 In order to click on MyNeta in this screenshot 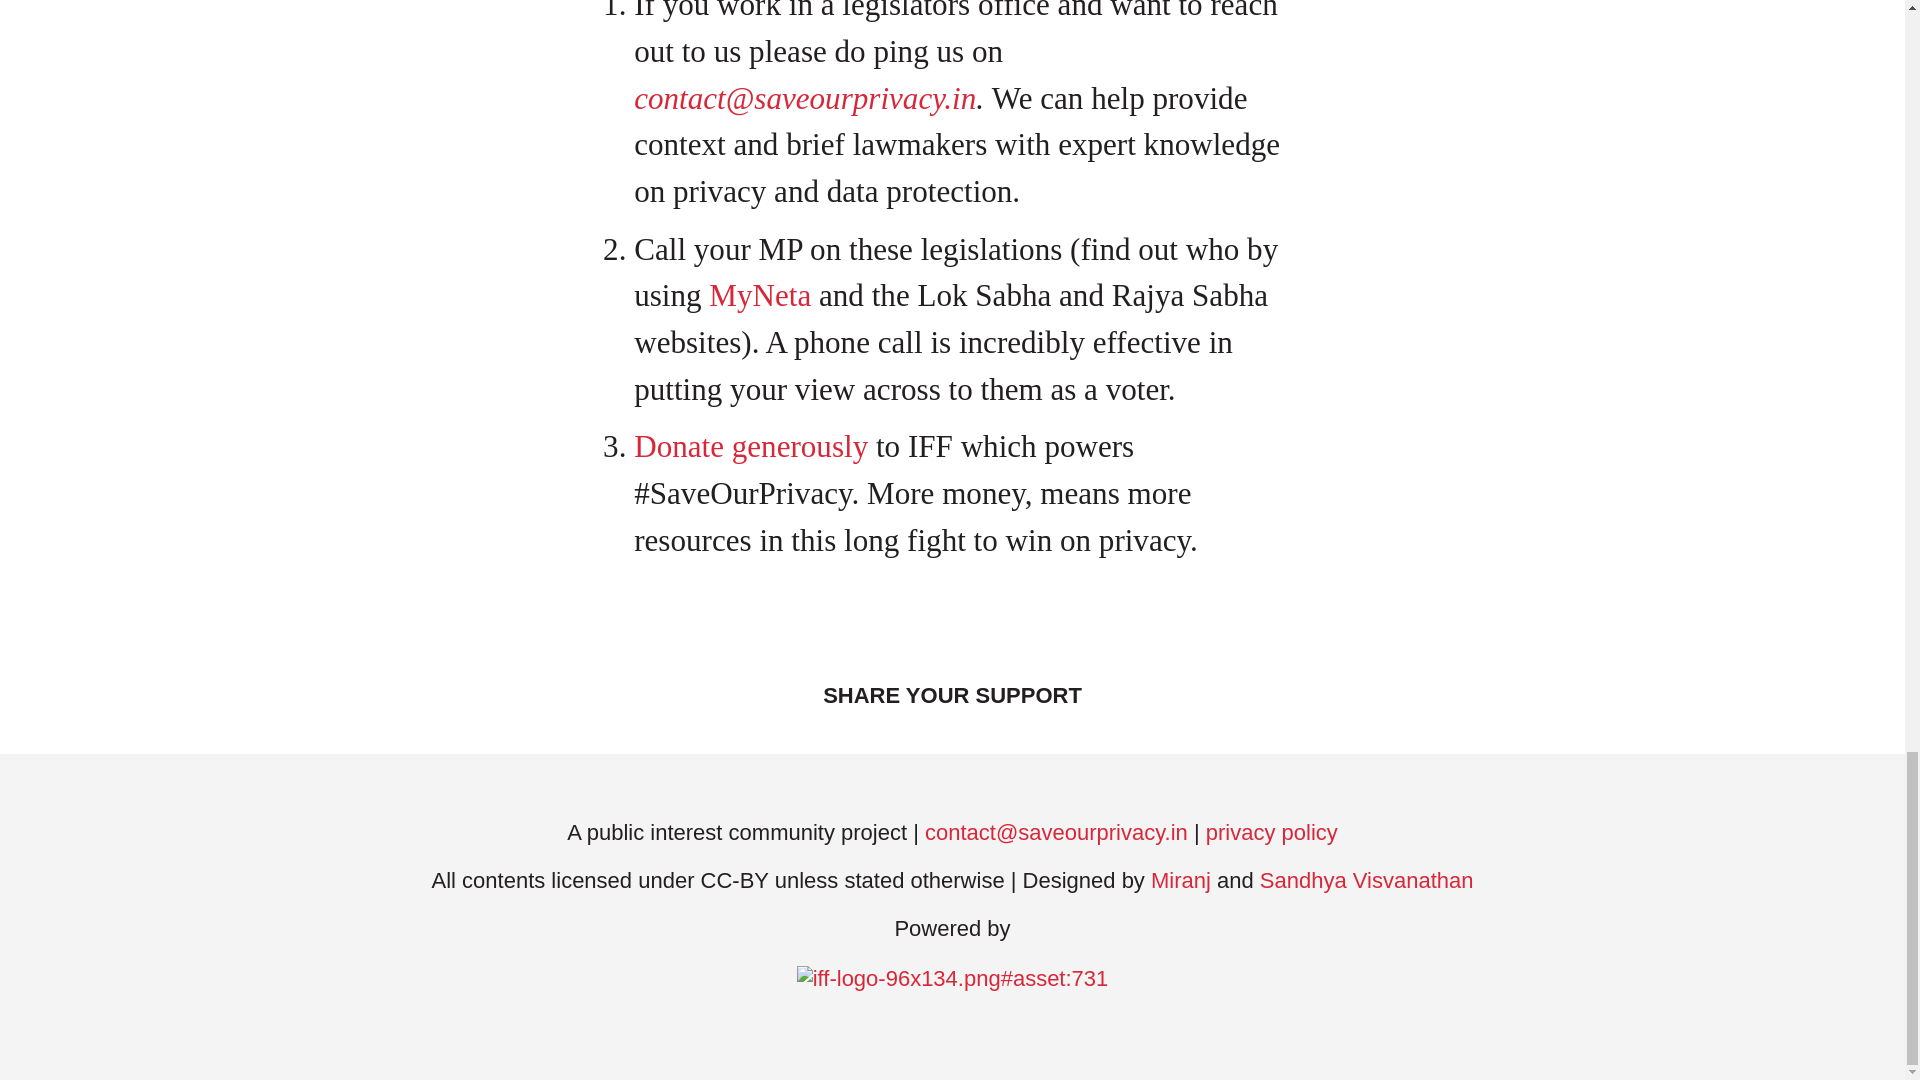, I will do `click(759, 295)`.